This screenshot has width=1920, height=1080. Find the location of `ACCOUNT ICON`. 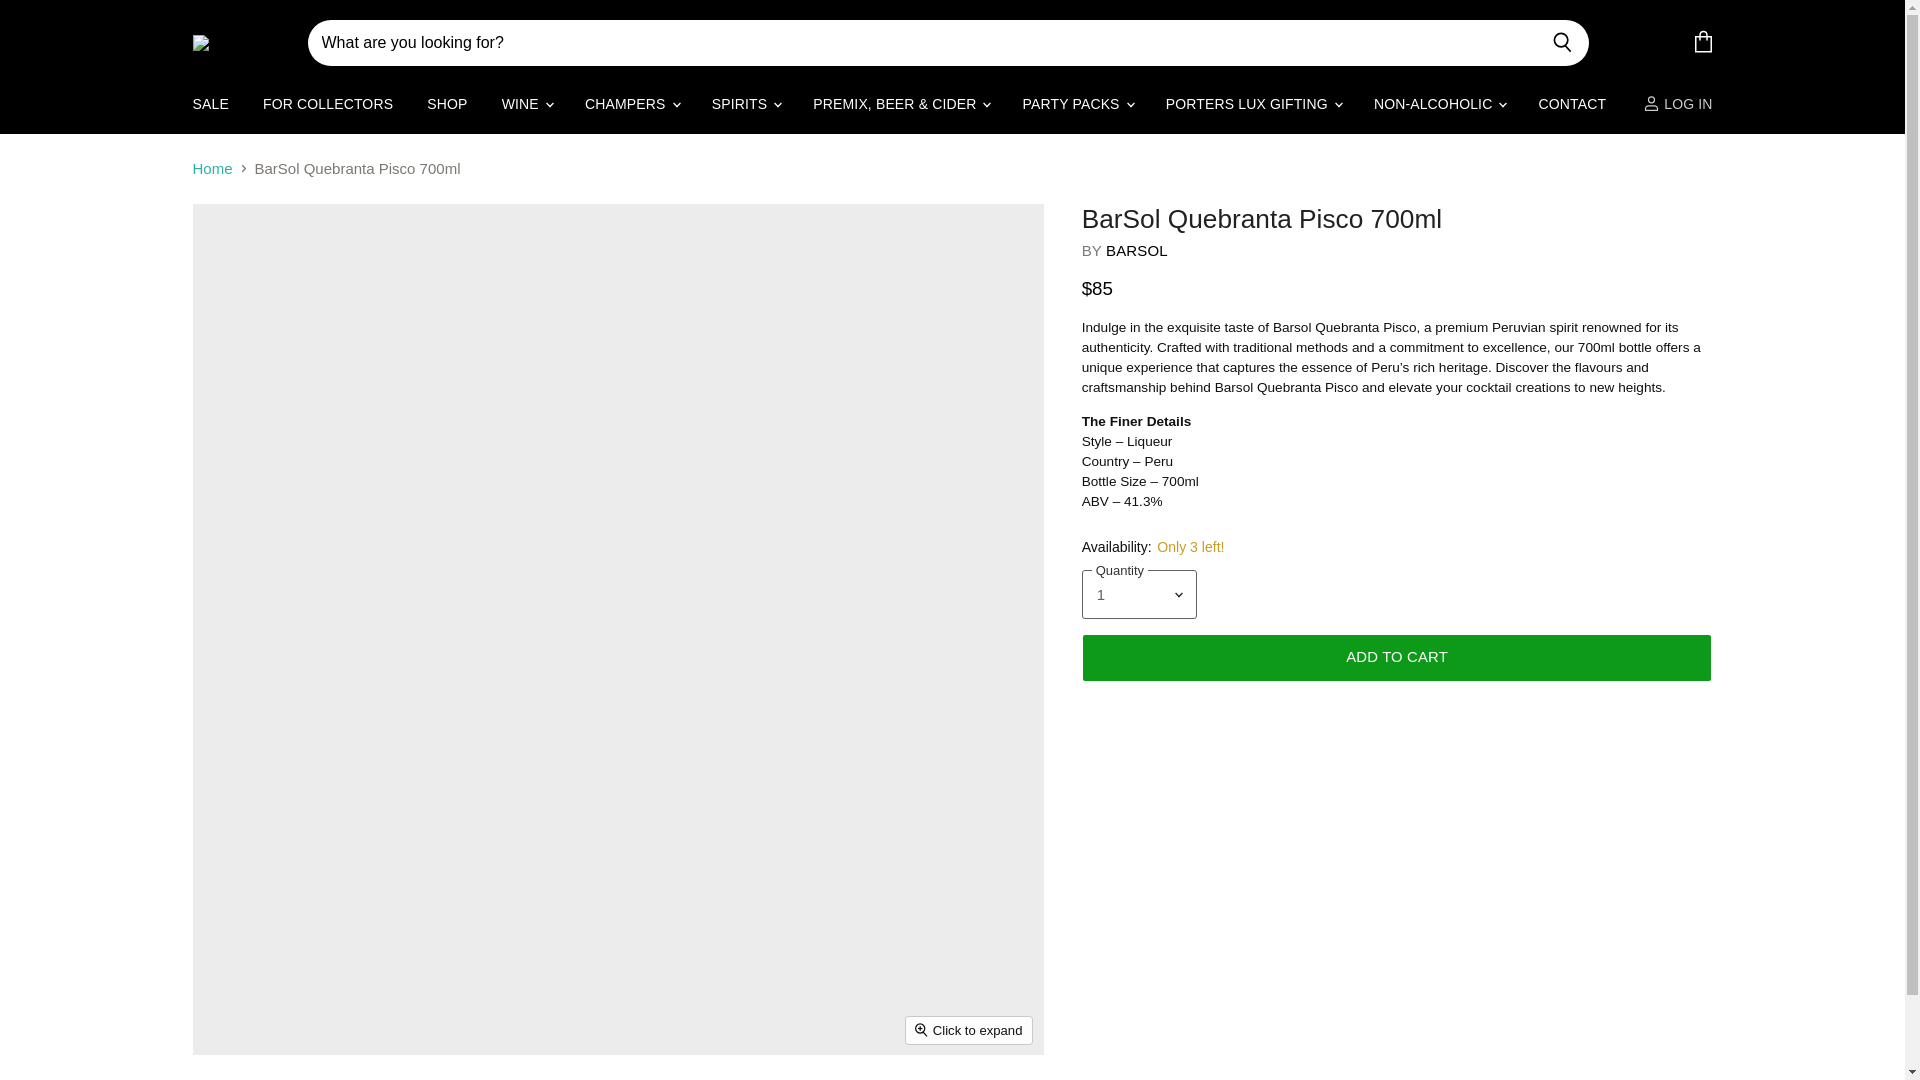

ACCOUNT ICON is located at coordinates (1652, 104).